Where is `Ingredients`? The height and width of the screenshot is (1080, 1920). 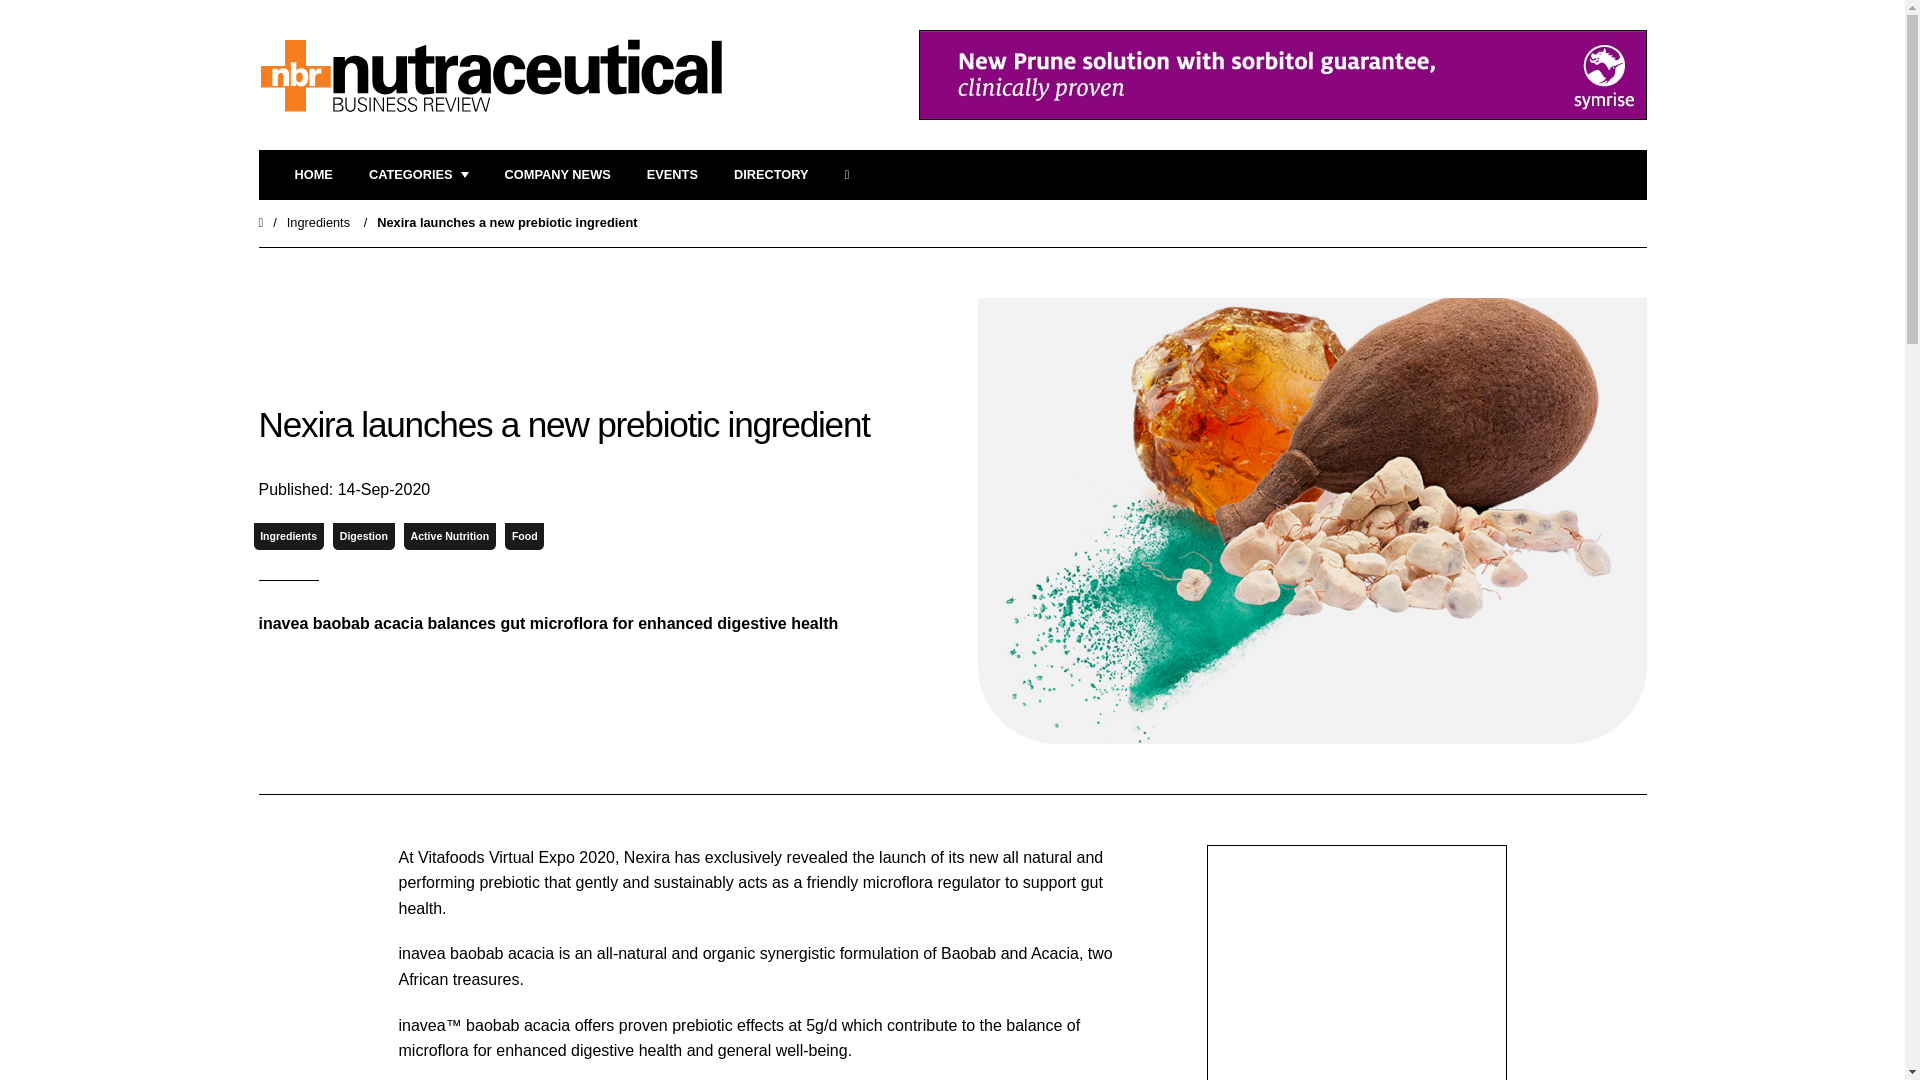 Ingredients is located at coordinates (318, 222).